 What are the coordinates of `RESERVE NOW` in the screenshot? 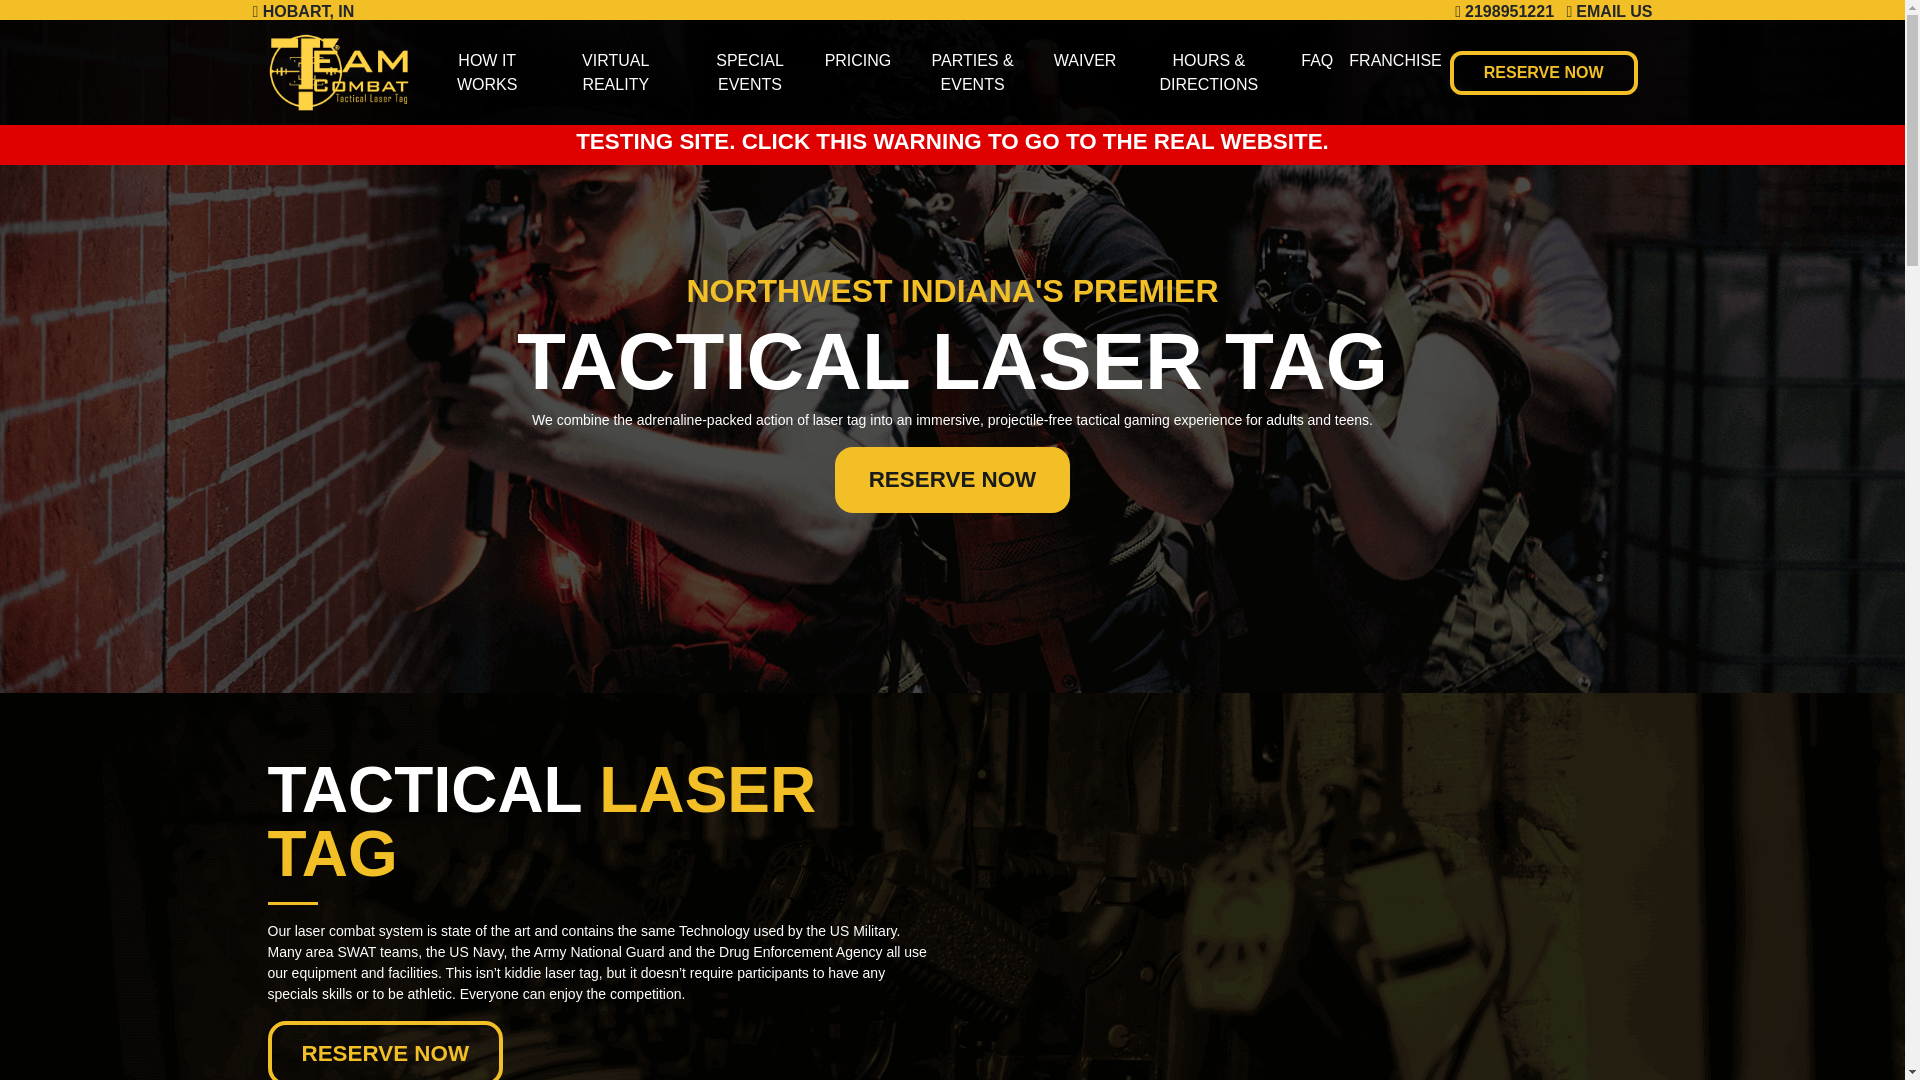 It's located at (1543, 72).